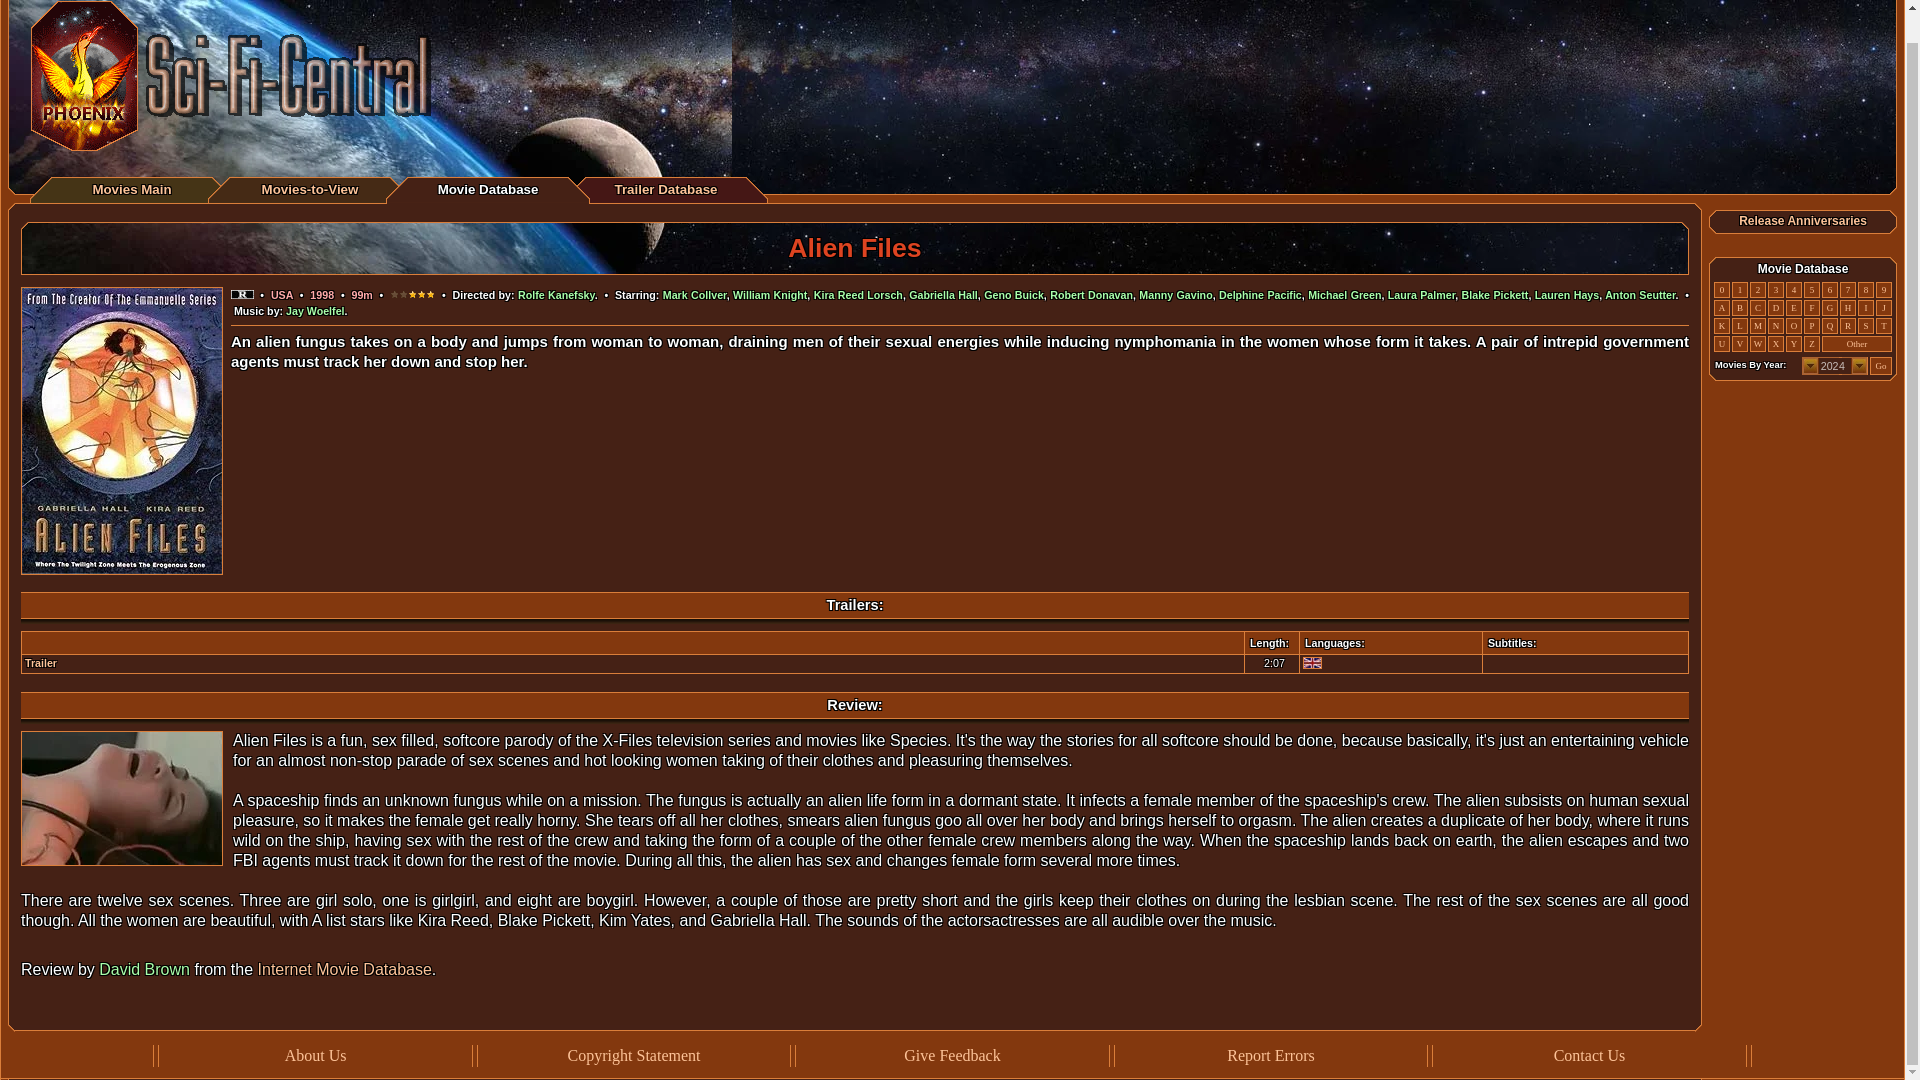 The image size is (1920, 1080). I want to click on Trailer Database, so click(665, 189).